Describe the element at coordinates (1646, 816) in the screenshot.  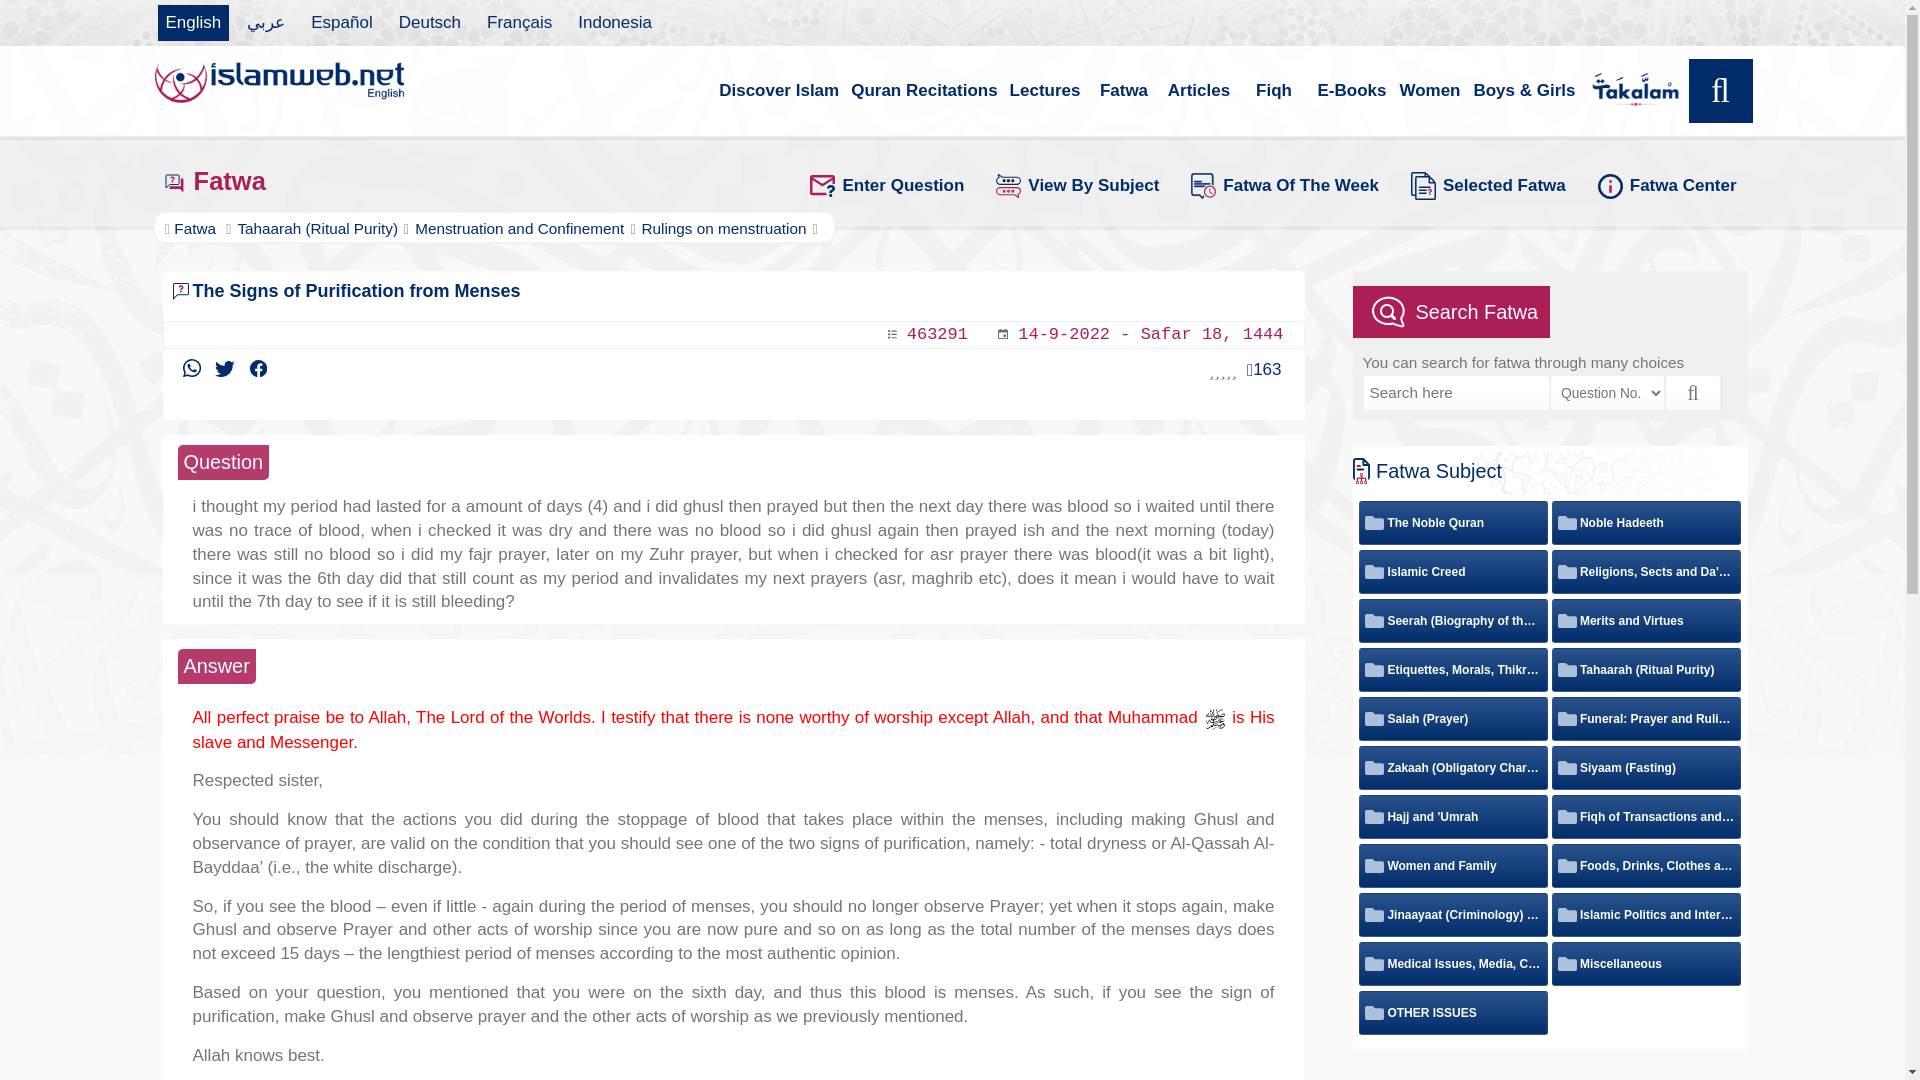
I see `Fiqh of Transactions and Inheritance` at that location.